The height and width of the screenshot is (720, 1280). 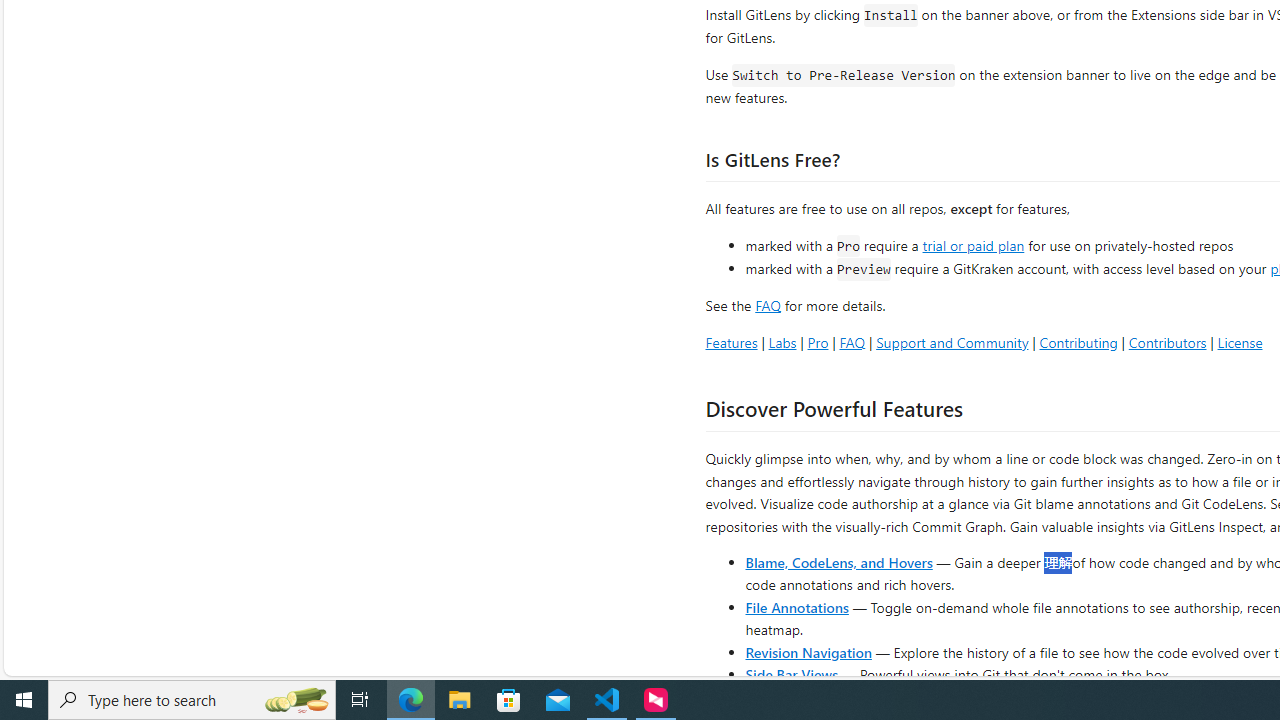 I want to click on License, so click(x=1240, y=342).